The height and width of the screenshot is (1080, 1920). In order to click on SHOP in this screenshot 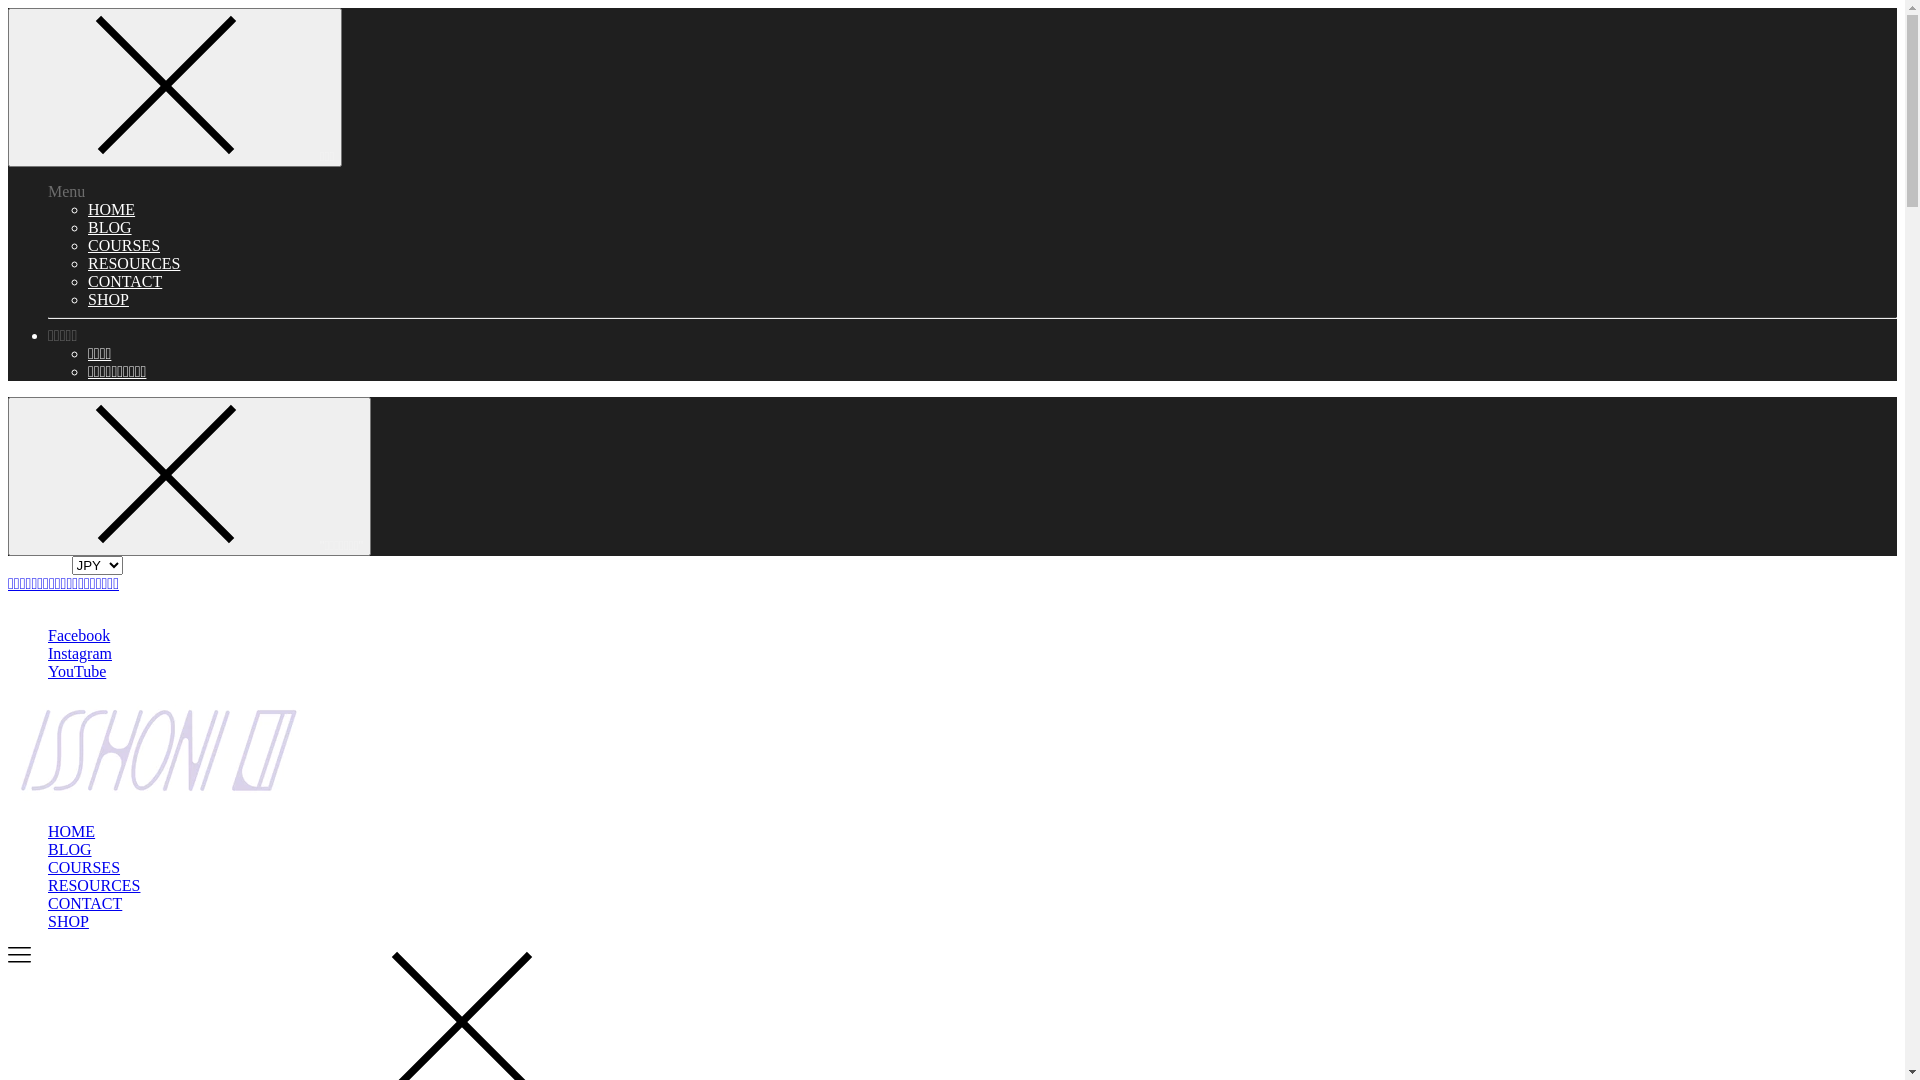, I will do `click(68, 922)`.